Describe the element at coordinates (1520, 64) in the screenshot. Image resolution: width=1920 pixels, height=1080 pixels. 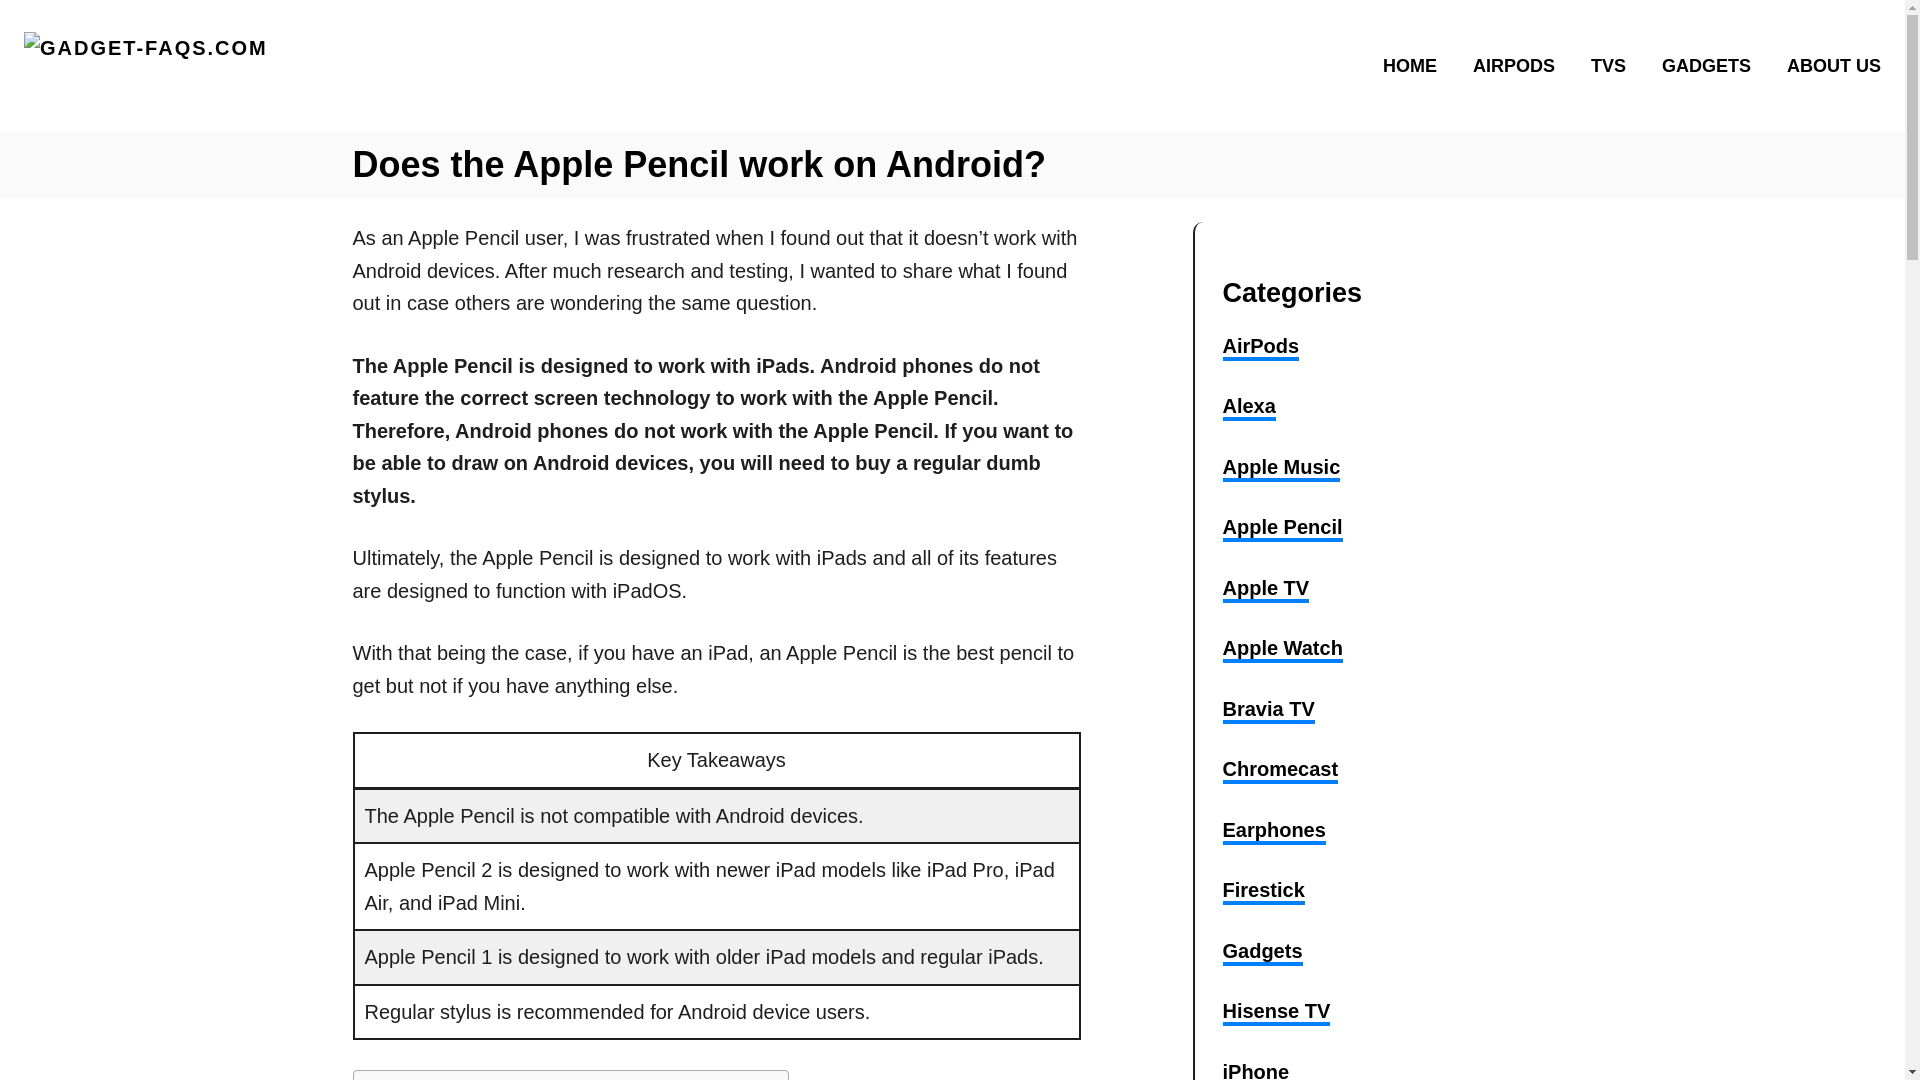
I see `AIRPODS` at that location.